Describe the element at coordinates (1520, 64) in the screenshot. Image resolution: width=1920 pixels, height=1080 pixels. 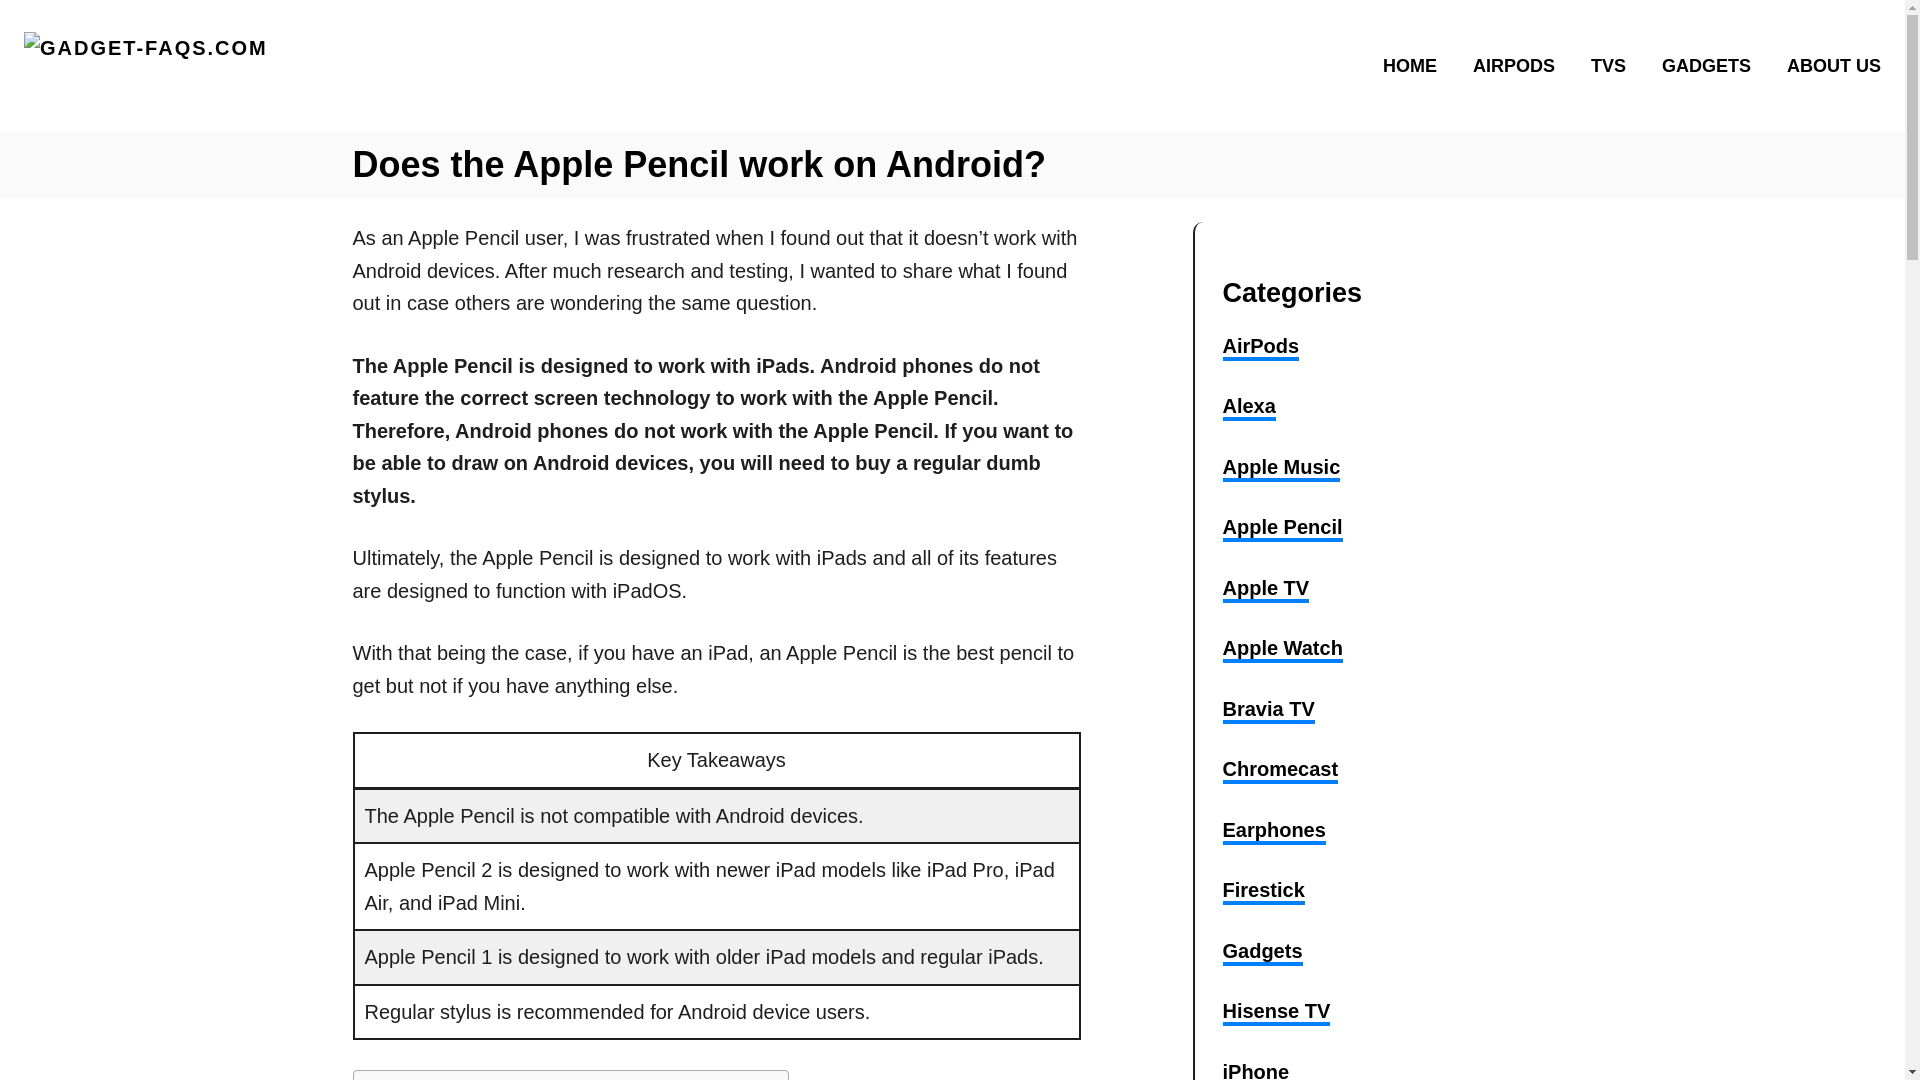
I see `AIRPODS` at that location.